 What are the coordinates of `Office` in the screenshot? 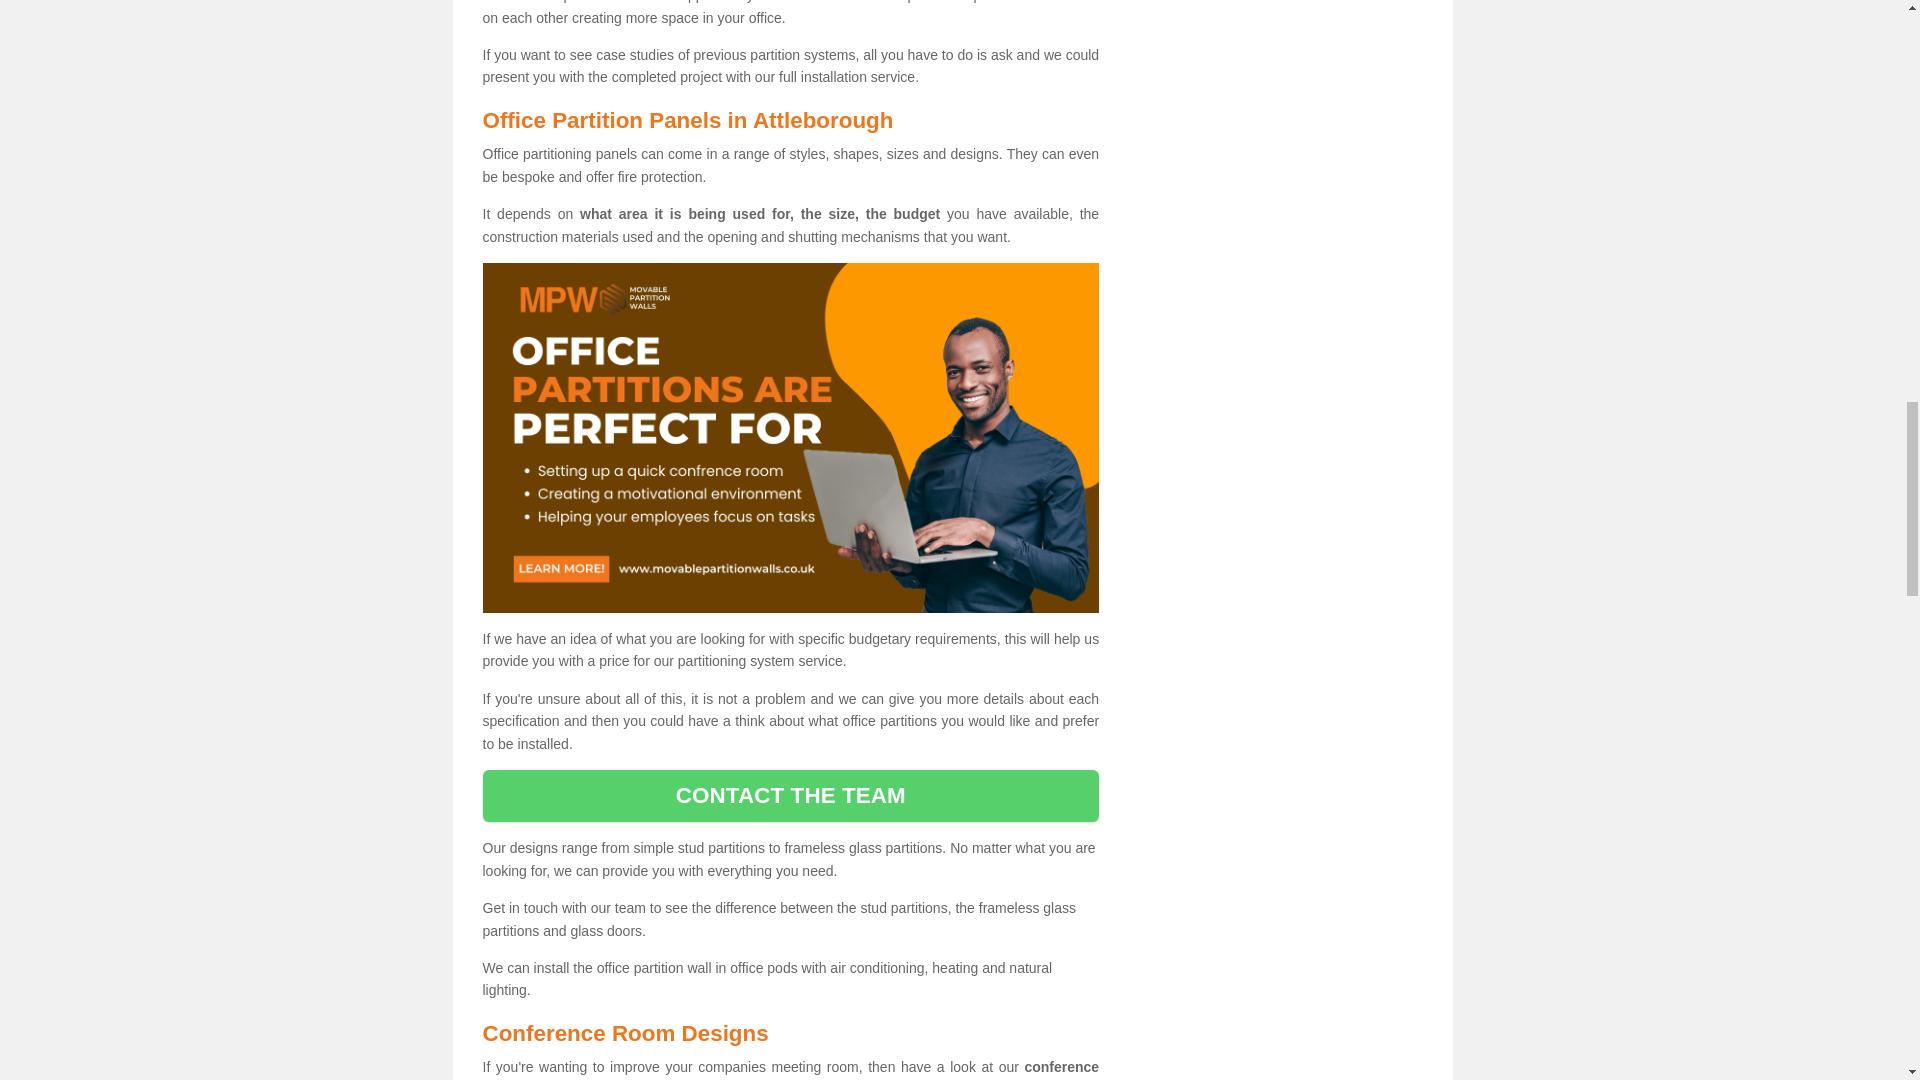 It's located at (790, 438).